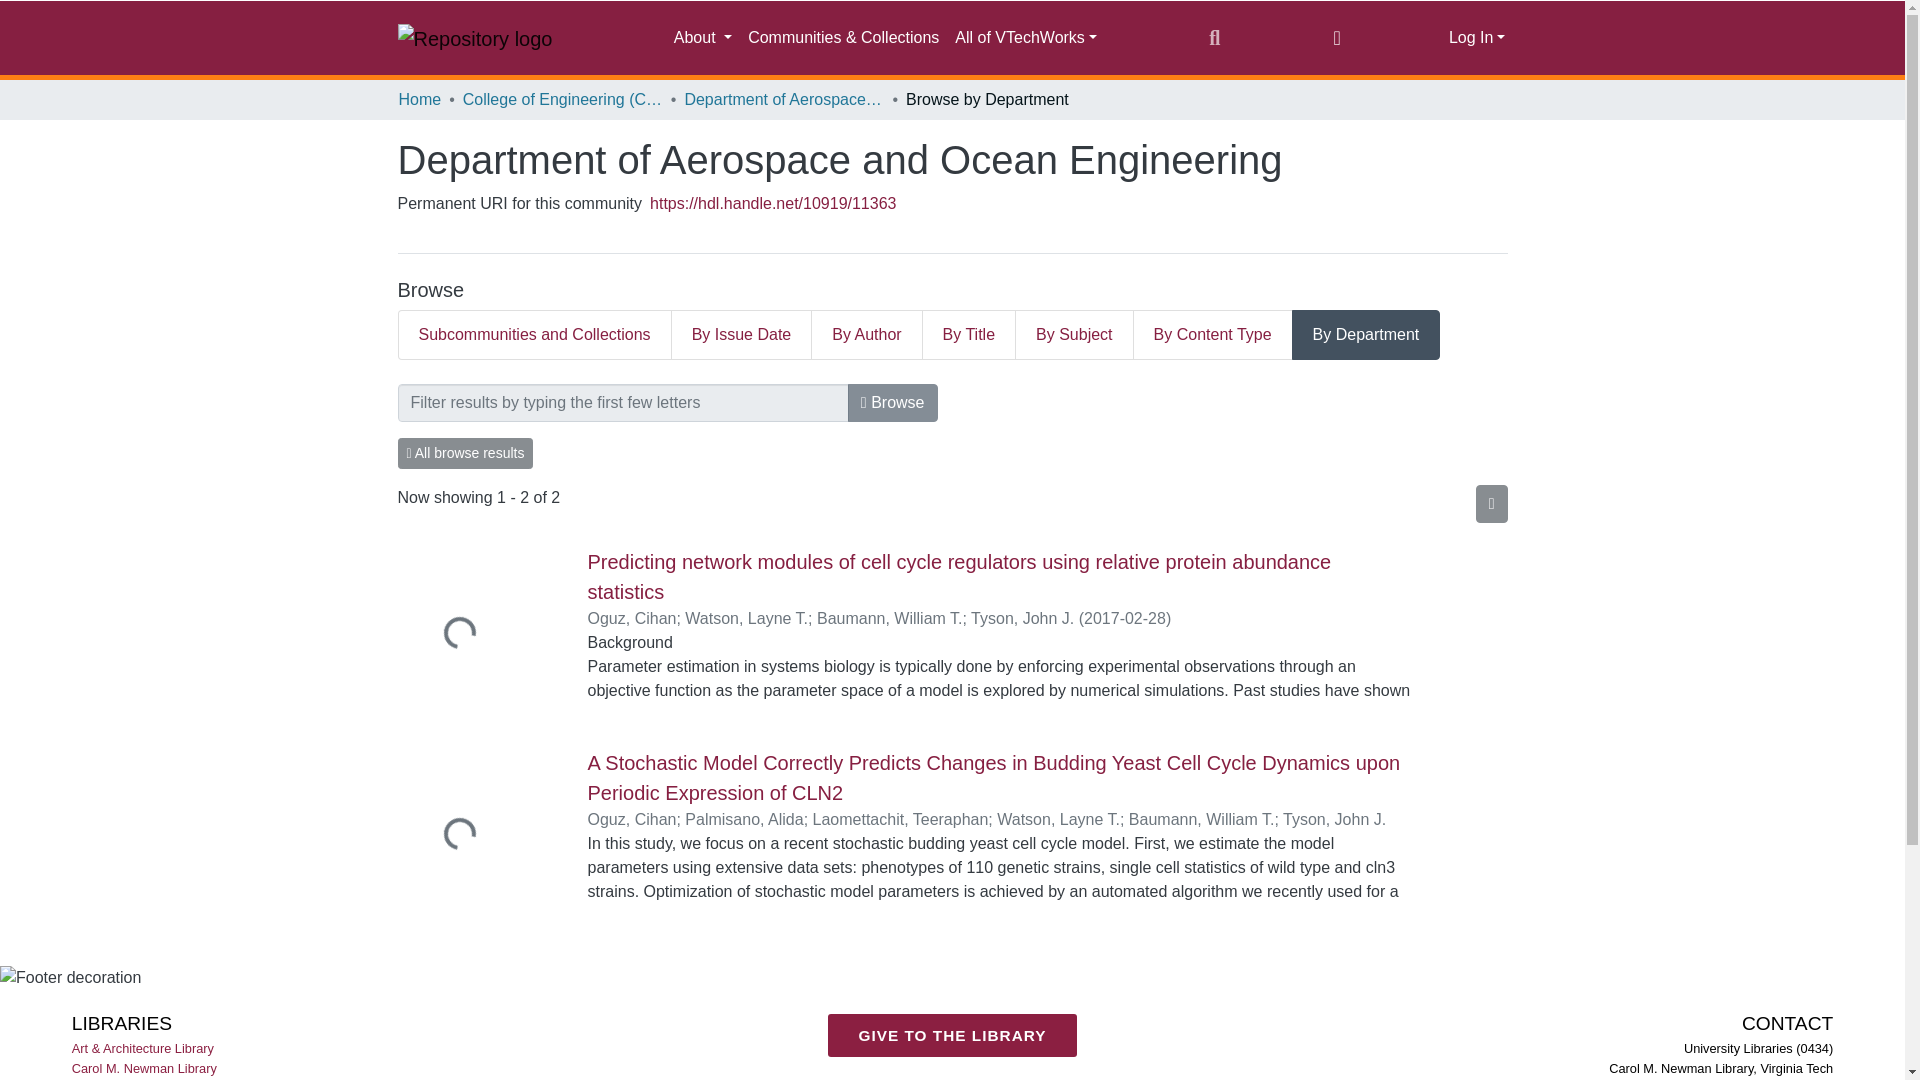 The height and width of the screenshot is (1080, 1920). Describe the element at coordinates (969, 334) in the screenshot. I see `By Title` at that location.